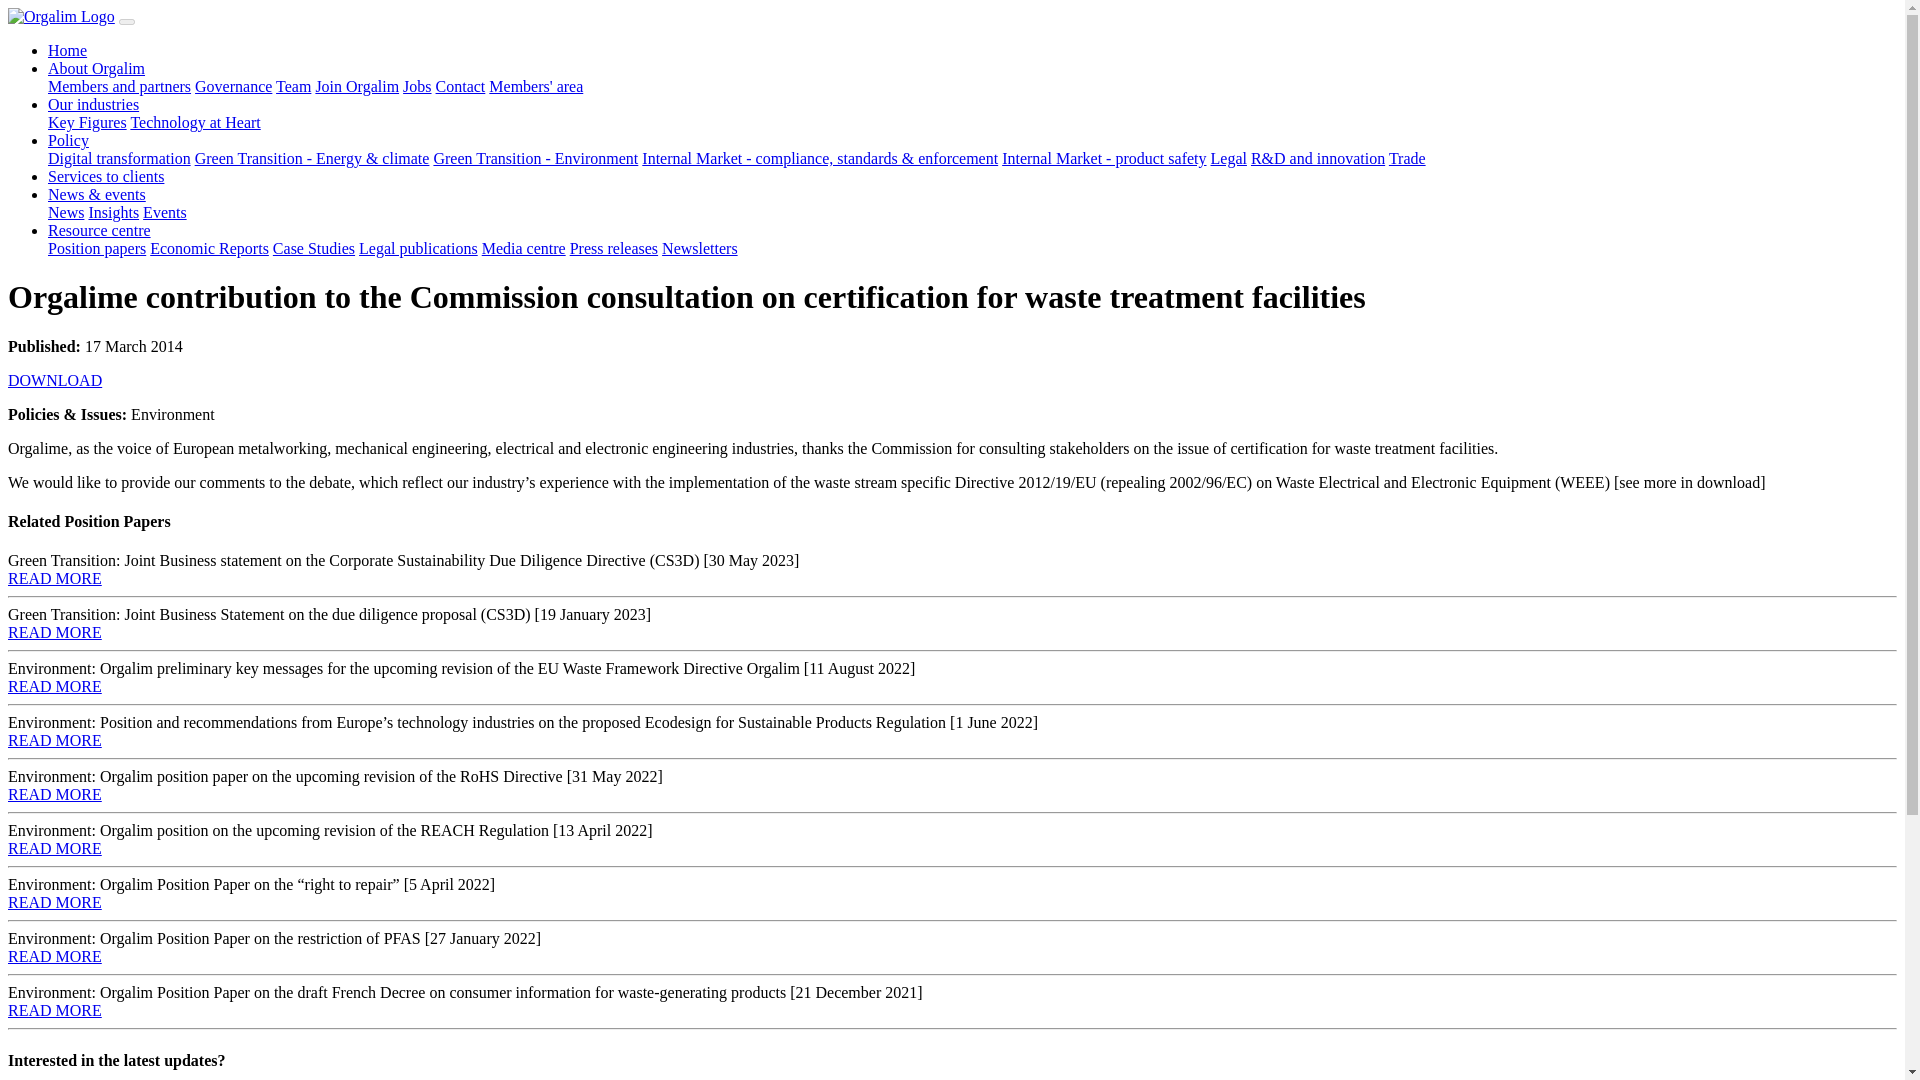 The width and height of the screenshot is (1920, 1080). What do you see at coordinates (106, 176) in the screenshot?
I see `Services to clients` at bounding box center [106, 176].